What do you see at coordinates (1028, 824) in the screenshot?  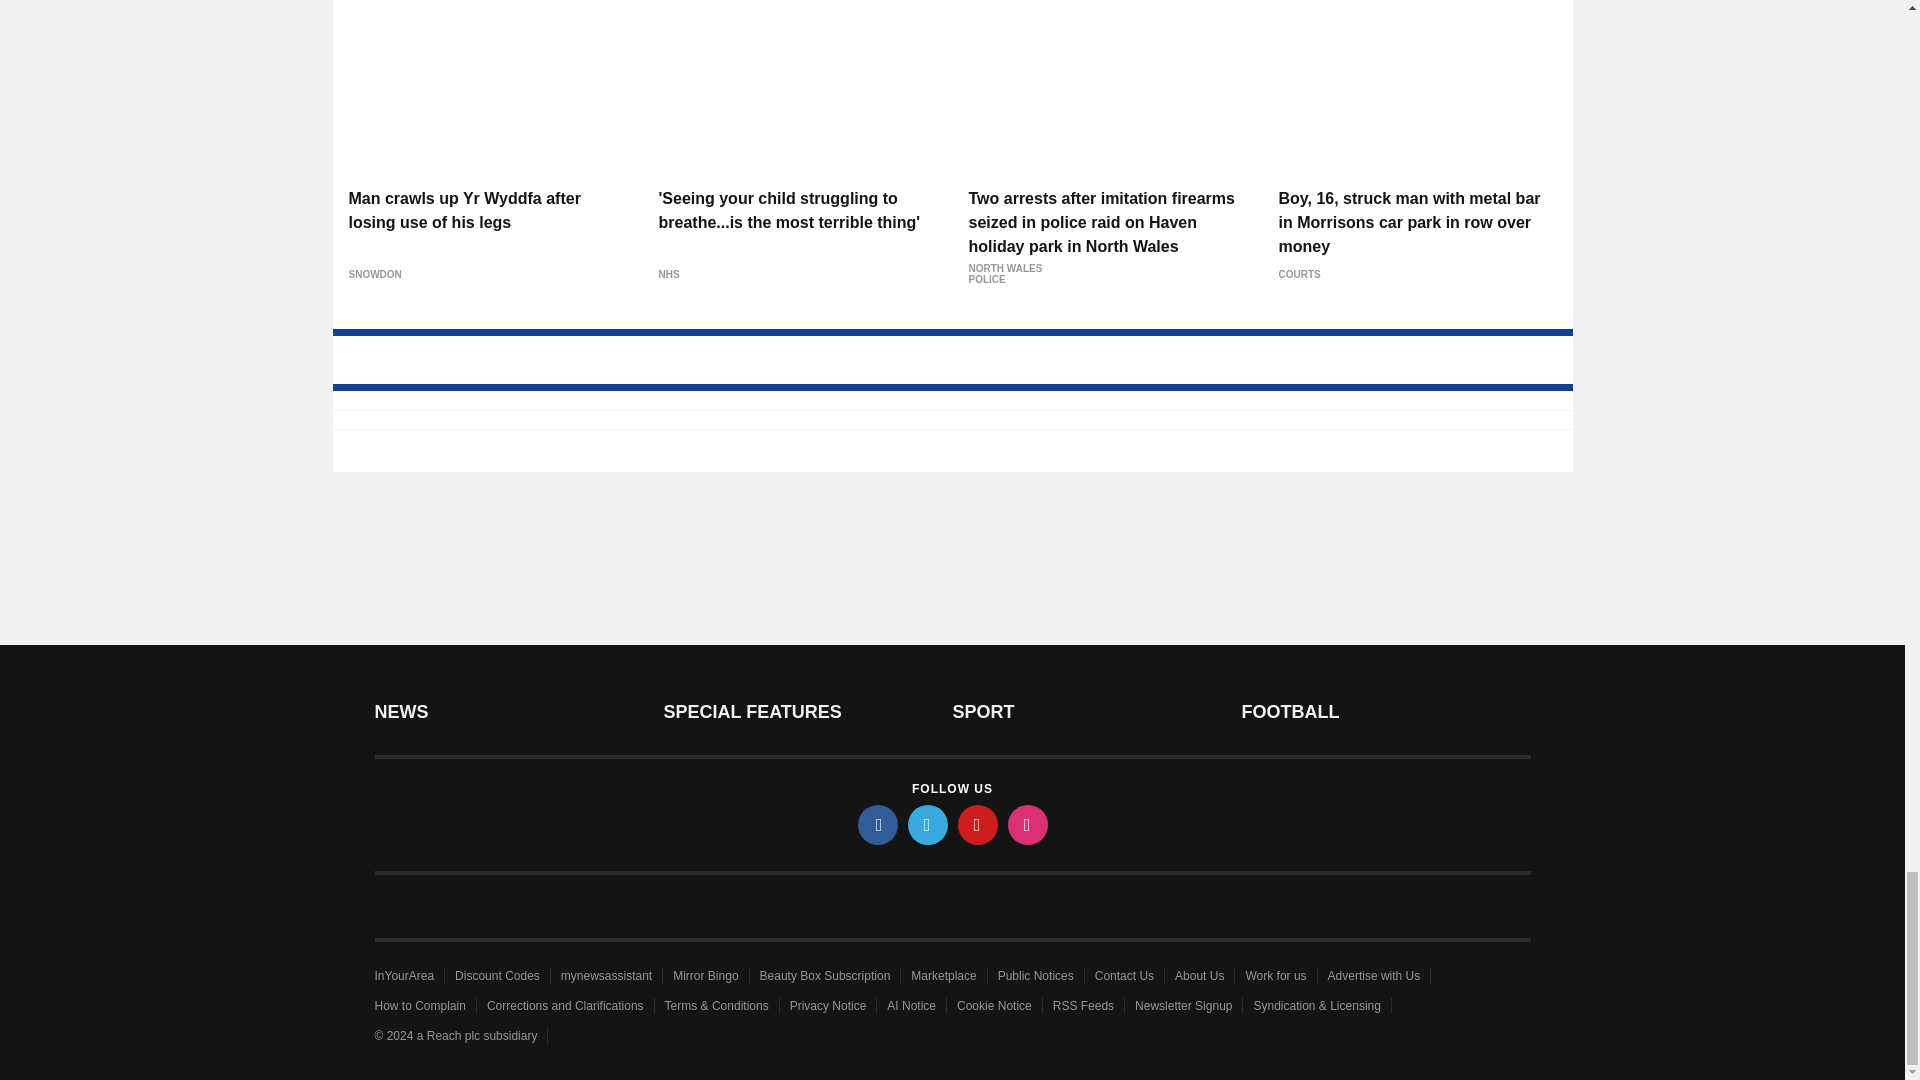 I see `instagram` at bounding box center [1028, 824].